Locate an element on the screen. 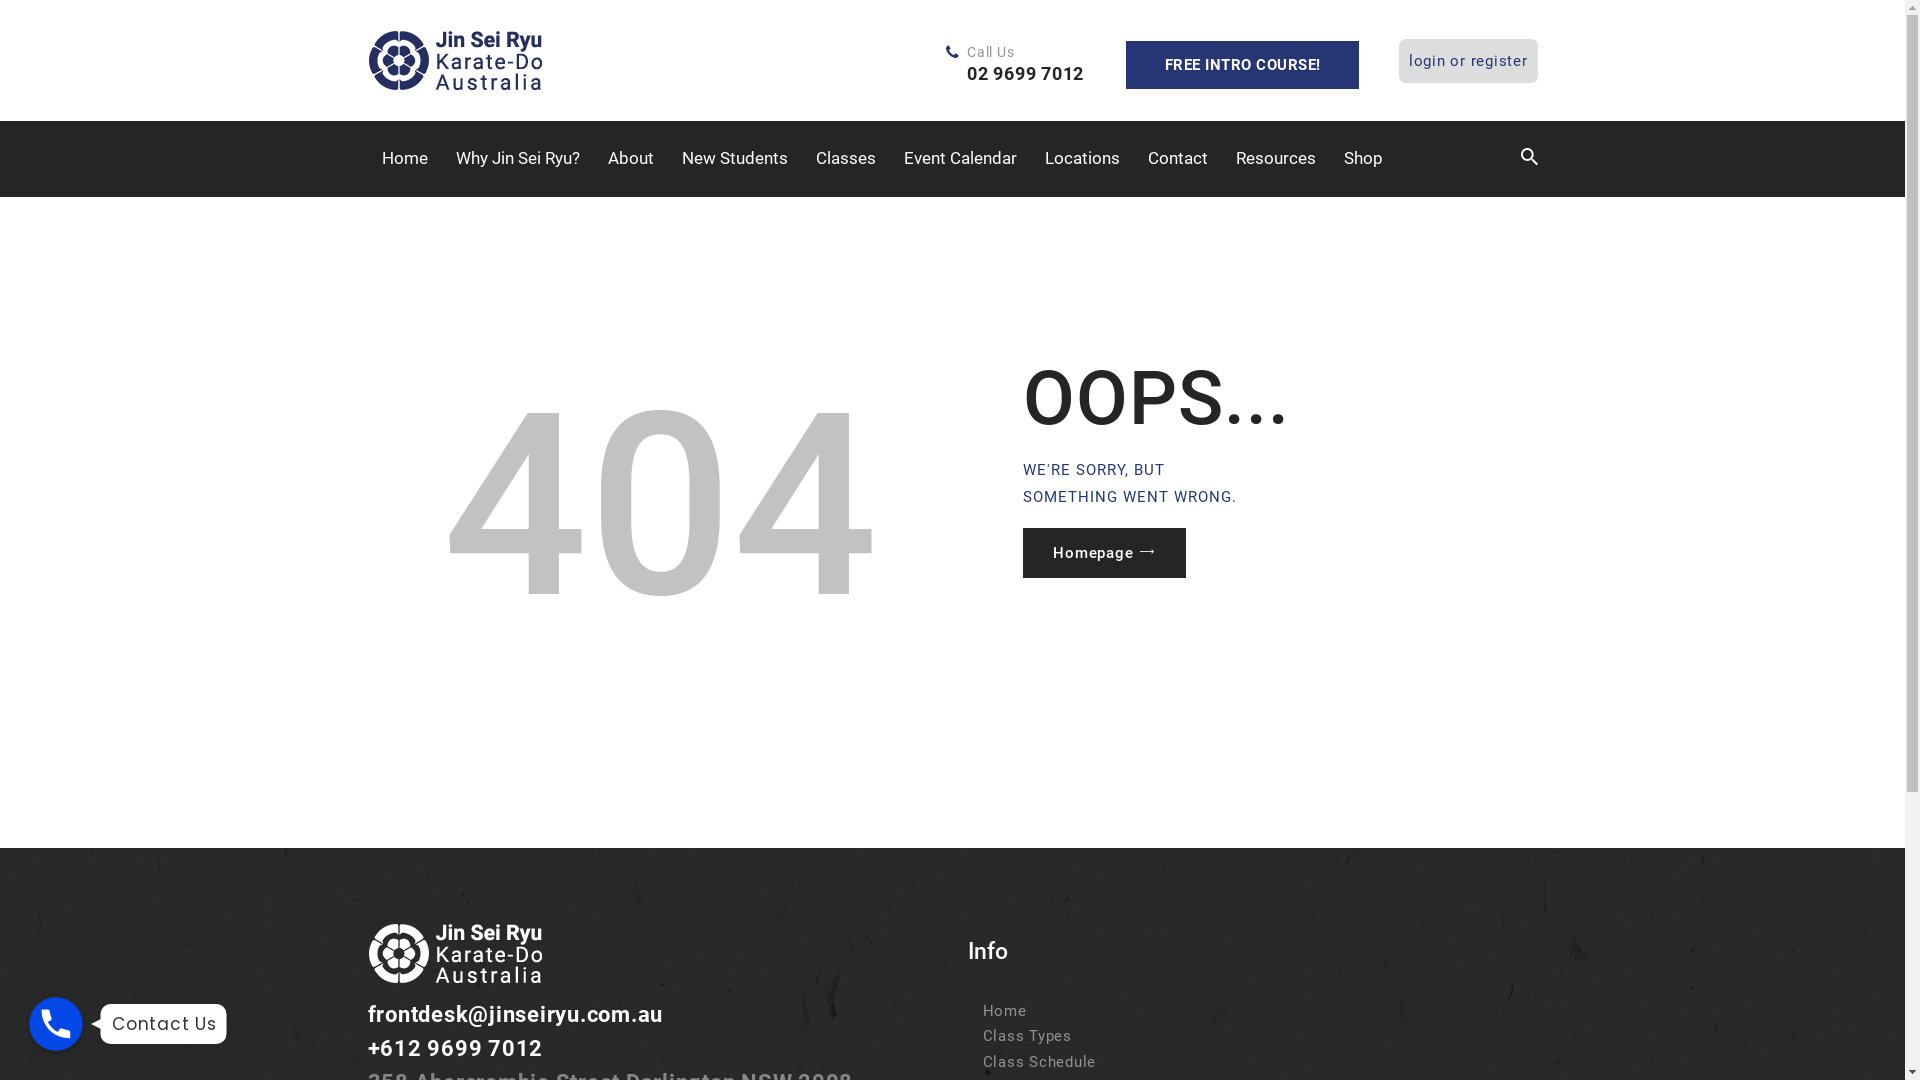 The image size is (1920, 1080). login or register is located at coordinates (1468, 61).